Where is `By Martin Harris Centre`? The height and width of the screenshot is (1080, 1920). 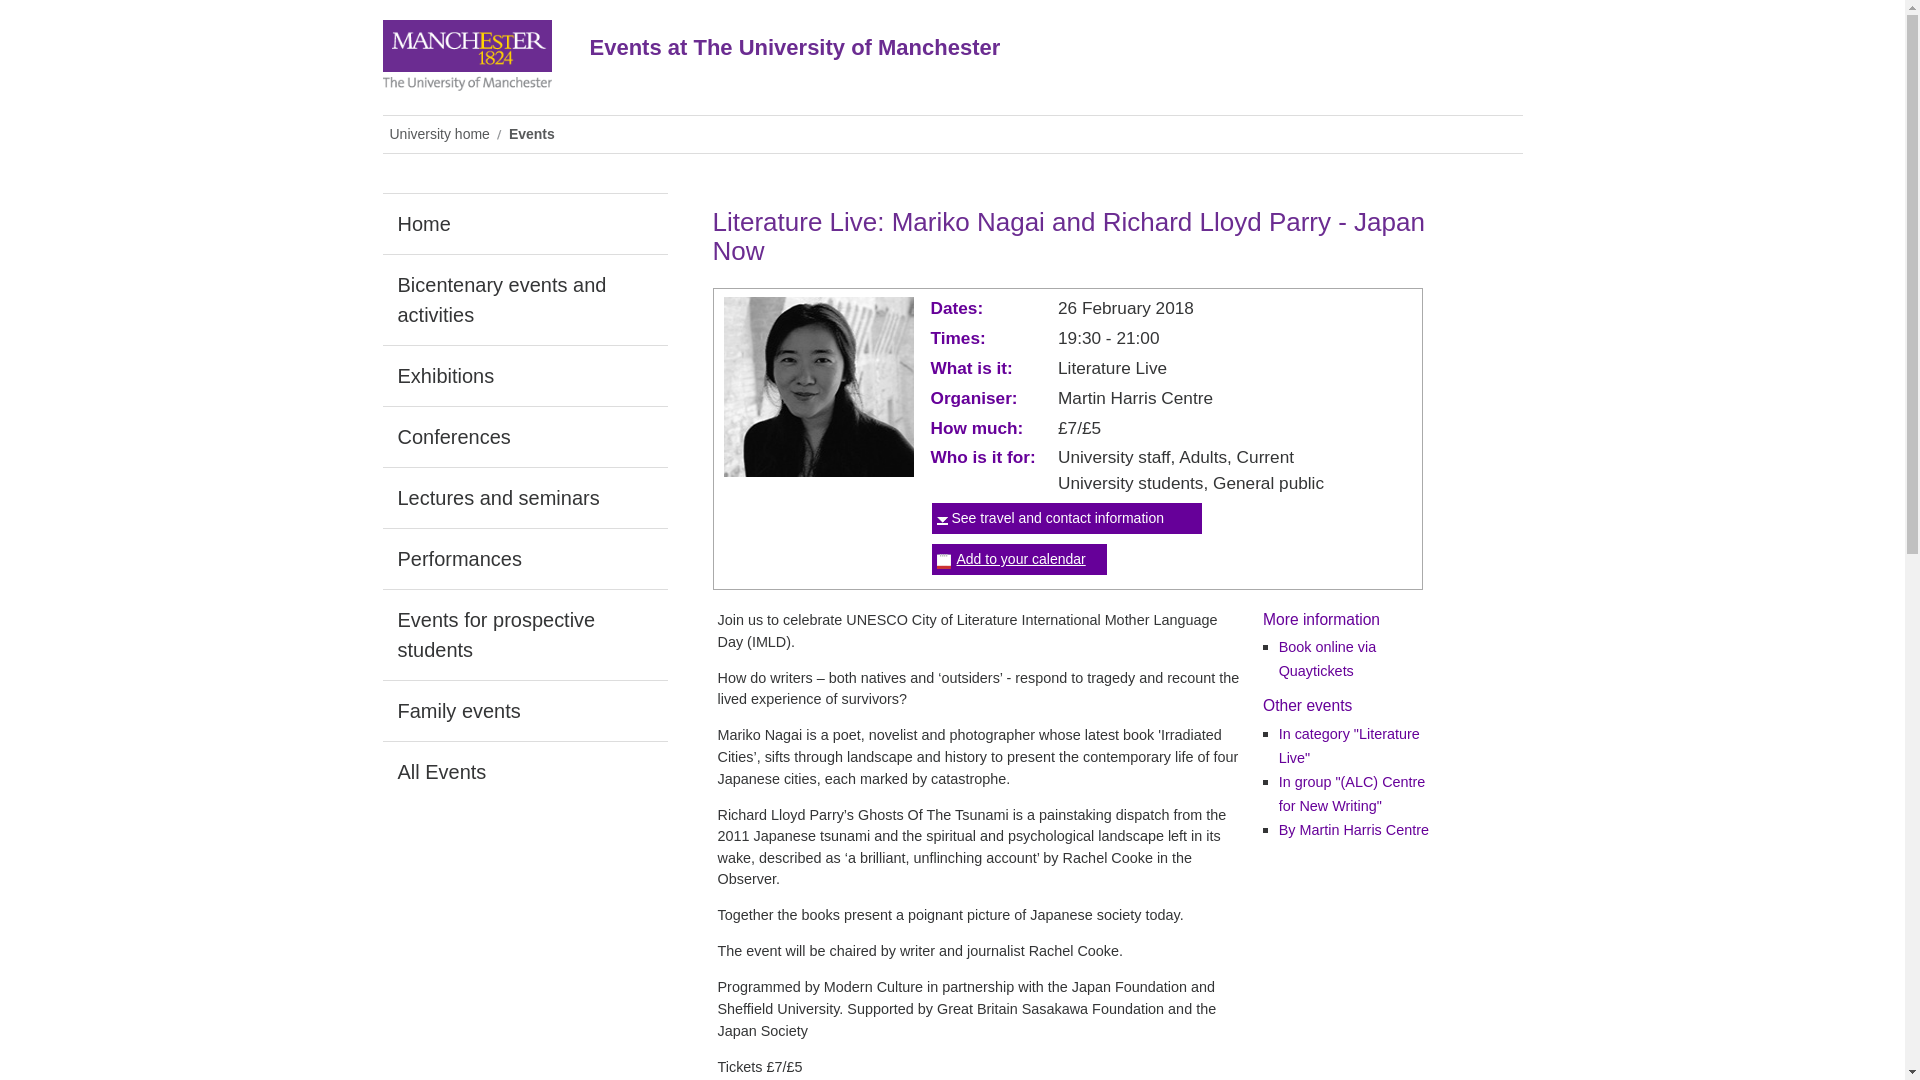
By Martin Harris Centre is located at coordinates (1353, 830).